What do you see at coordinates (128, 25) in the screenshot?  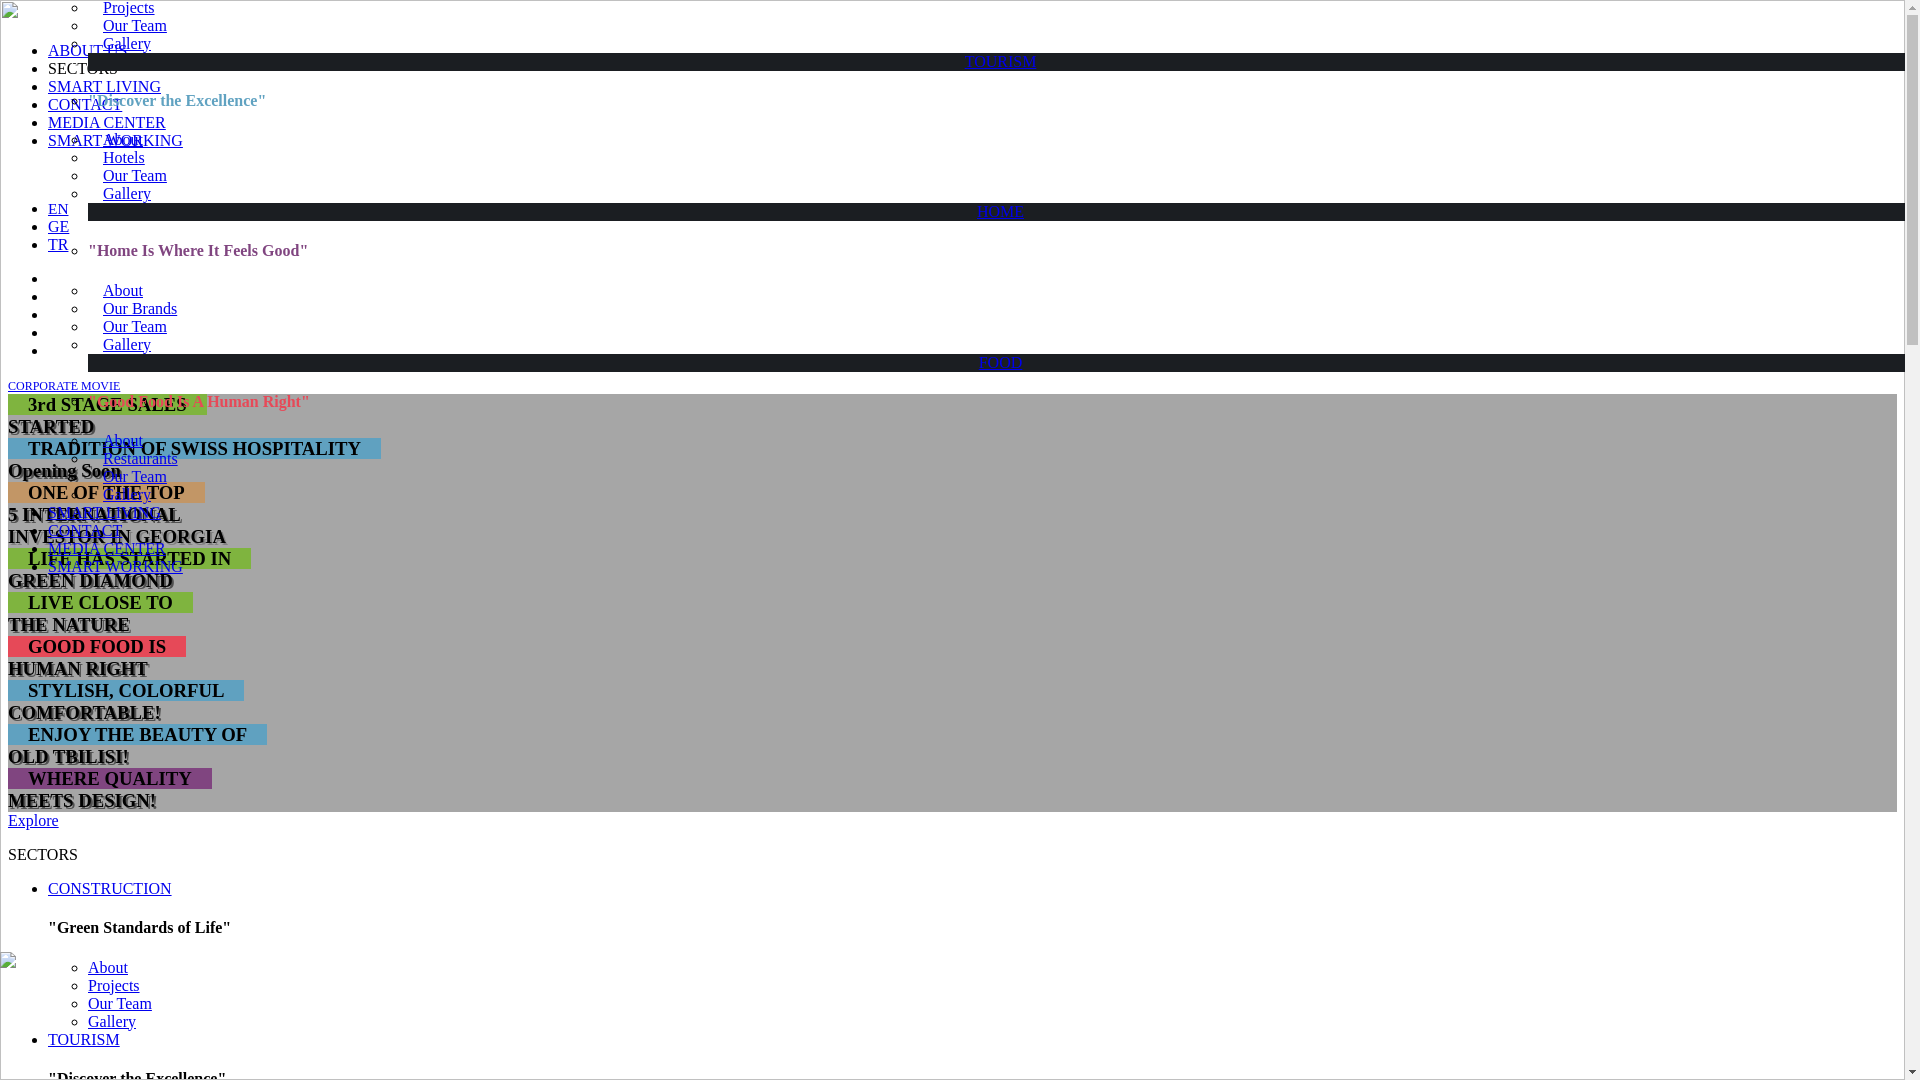 I see `Our Team` at bounding box center [128, 25].